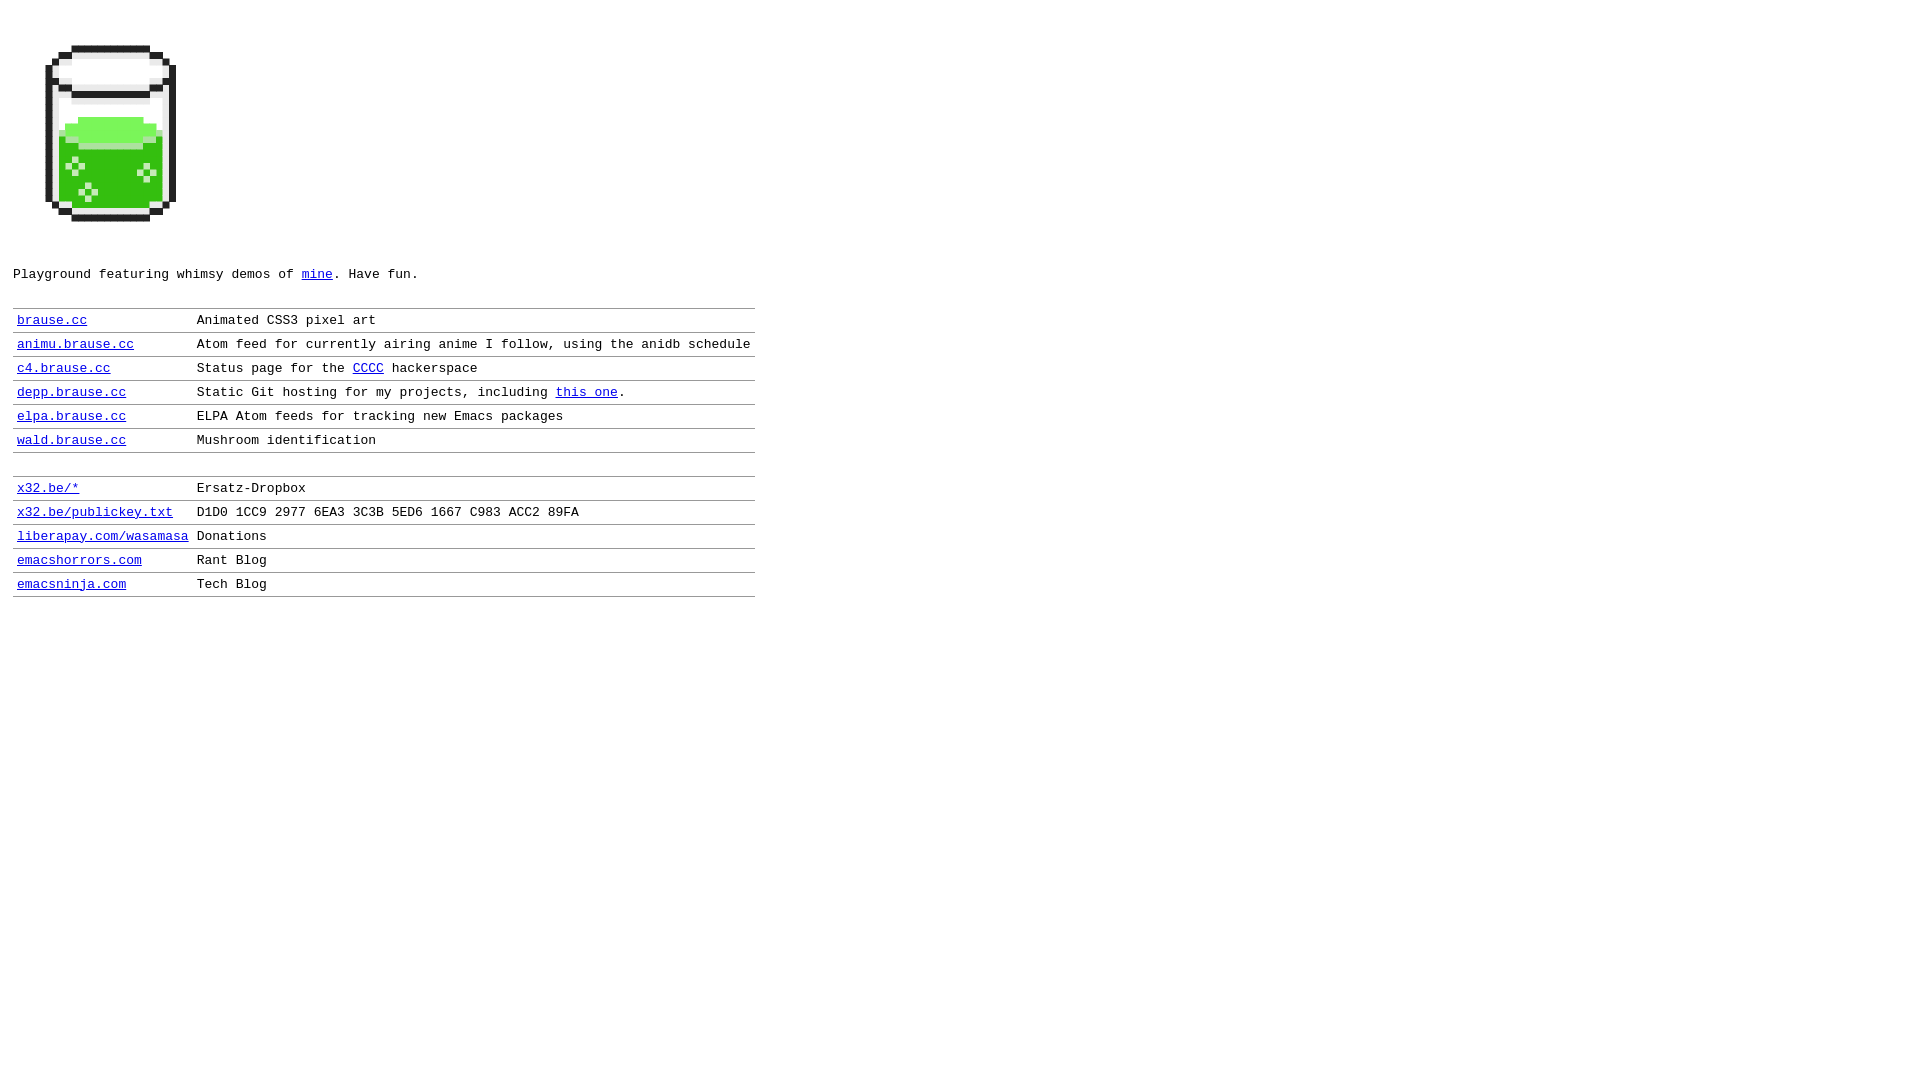 The height and width of the screenshot is (1080, 1920). Describe the element at coordinates (72, 439) in the screenshot. I see `wald.brause.cc` at that location.